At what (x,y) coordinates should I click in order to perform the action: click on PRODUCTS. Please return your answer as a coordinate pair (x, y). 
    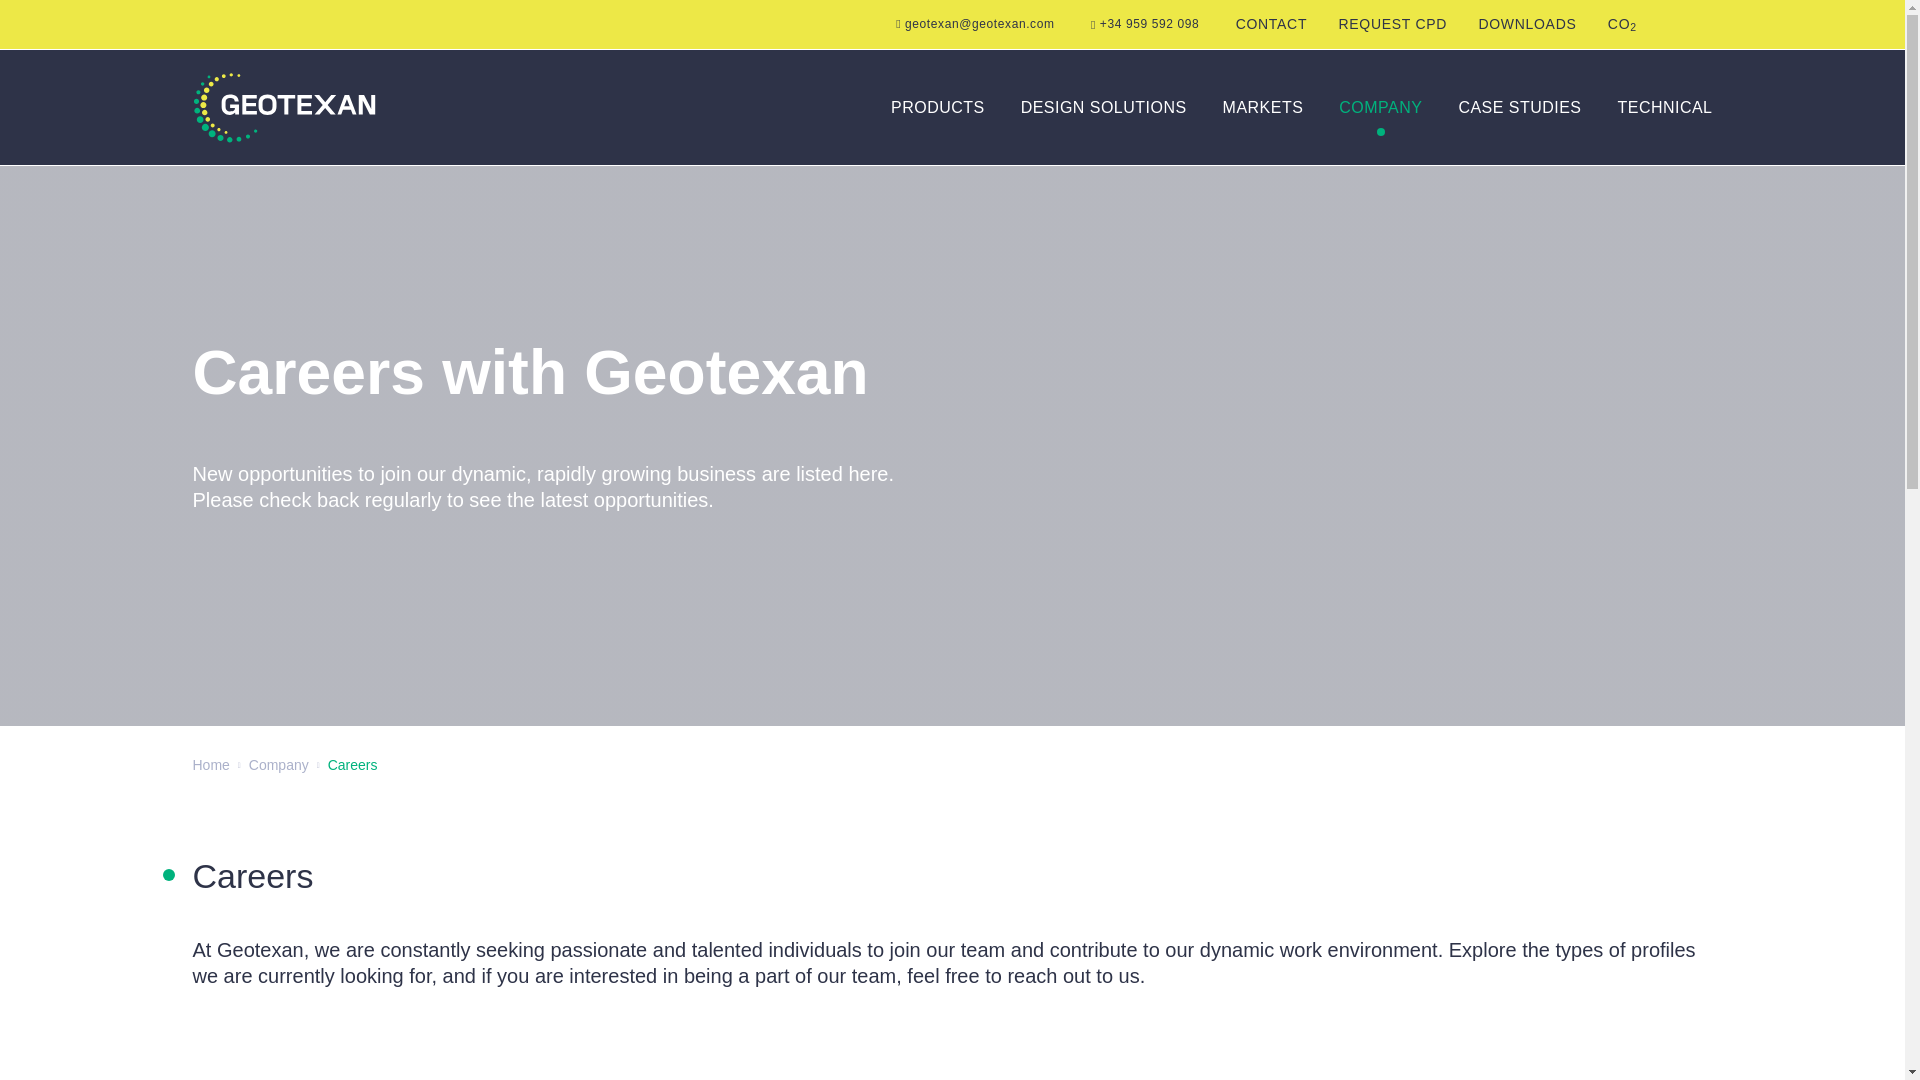
    Looking at the image, I should click on (210, 765).